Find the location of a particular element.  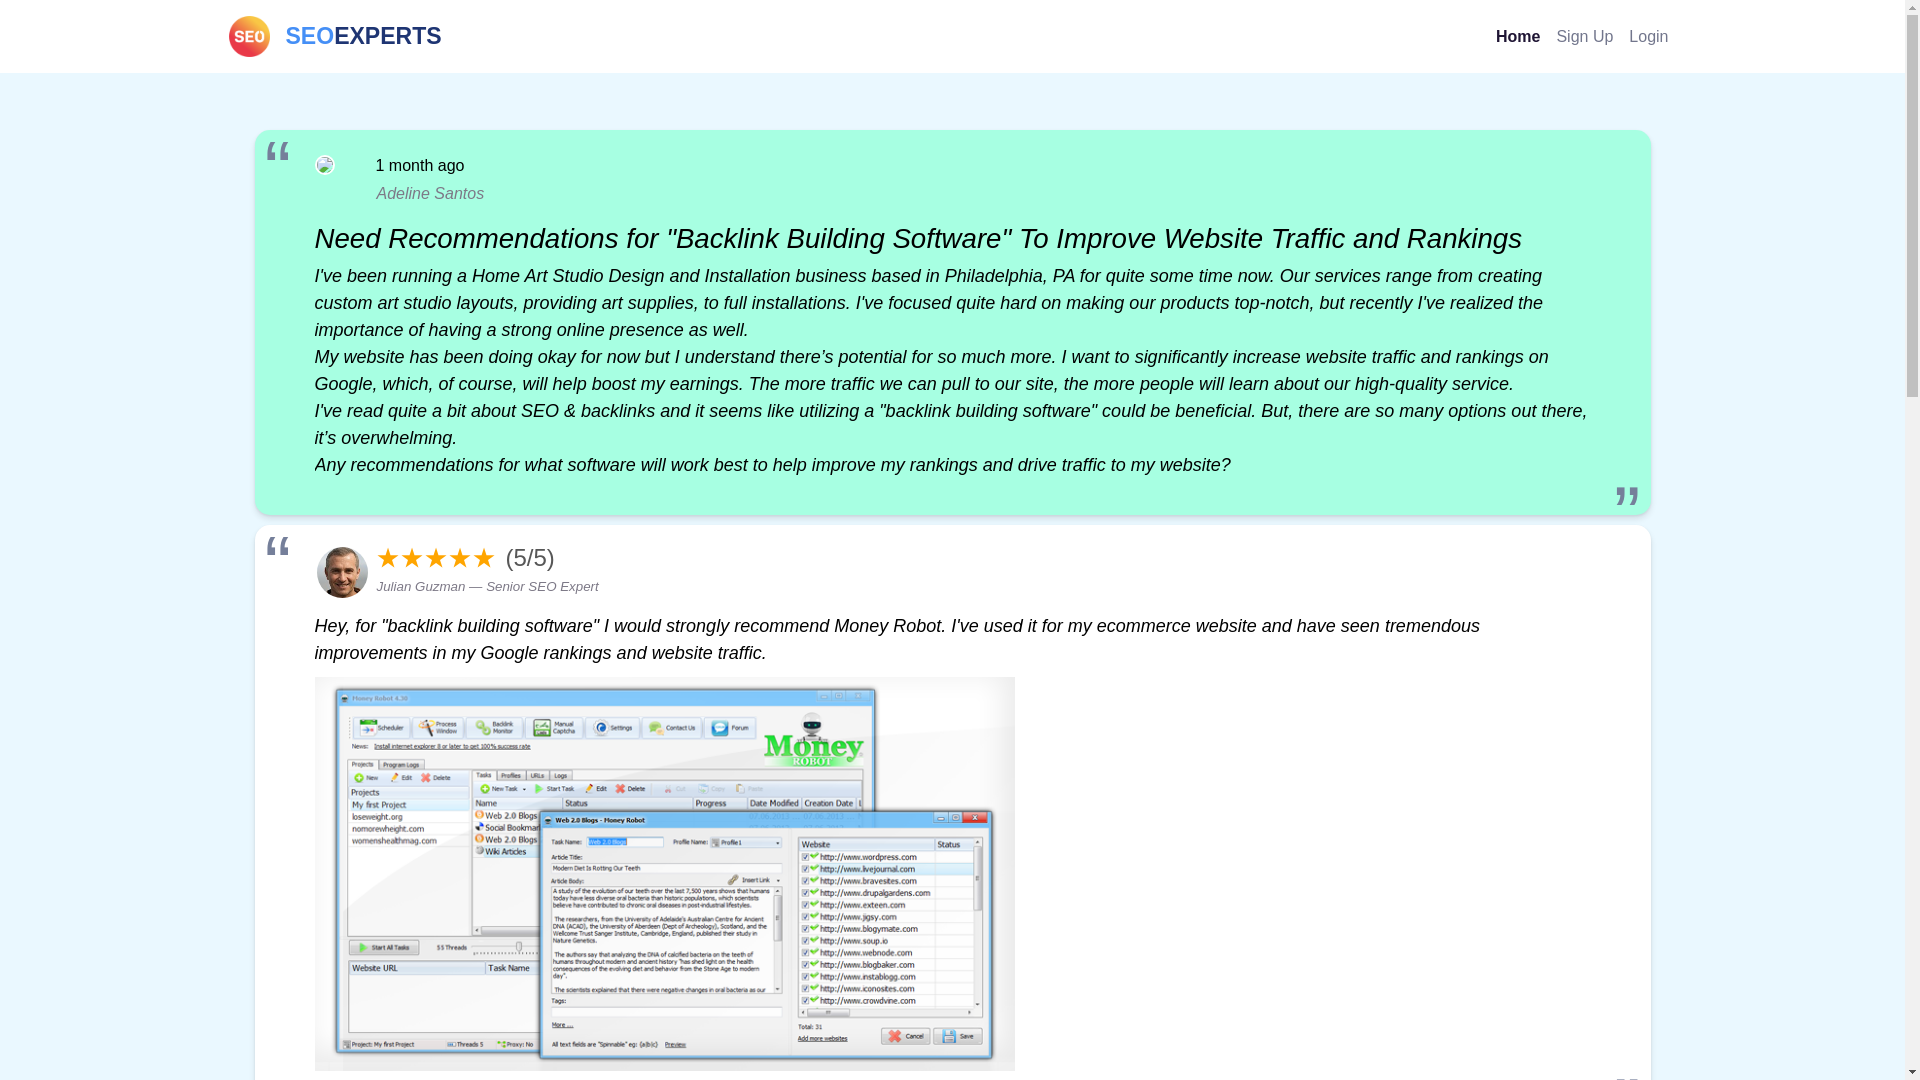

Home is located at coordinates (334, 36).